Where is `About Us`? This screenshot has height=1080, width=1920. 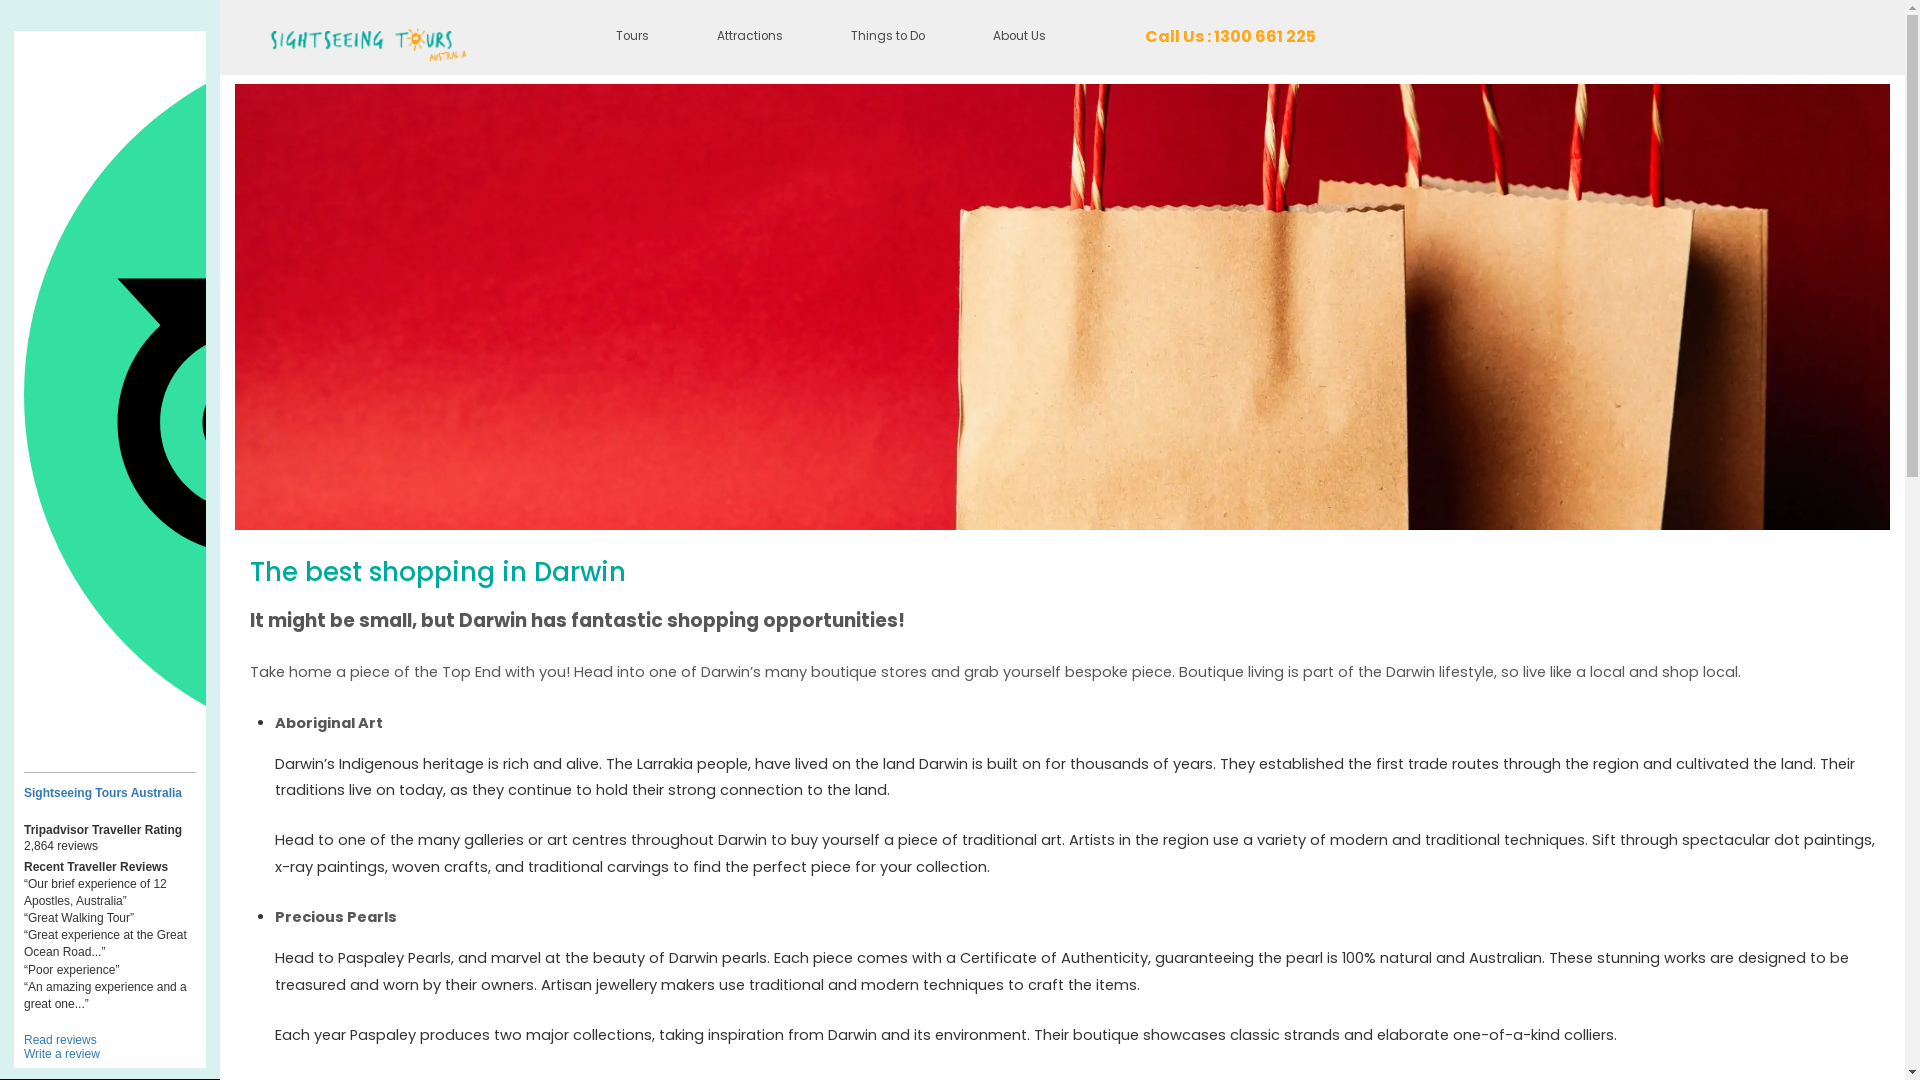 About Us is located at coordinates (1020, 38).